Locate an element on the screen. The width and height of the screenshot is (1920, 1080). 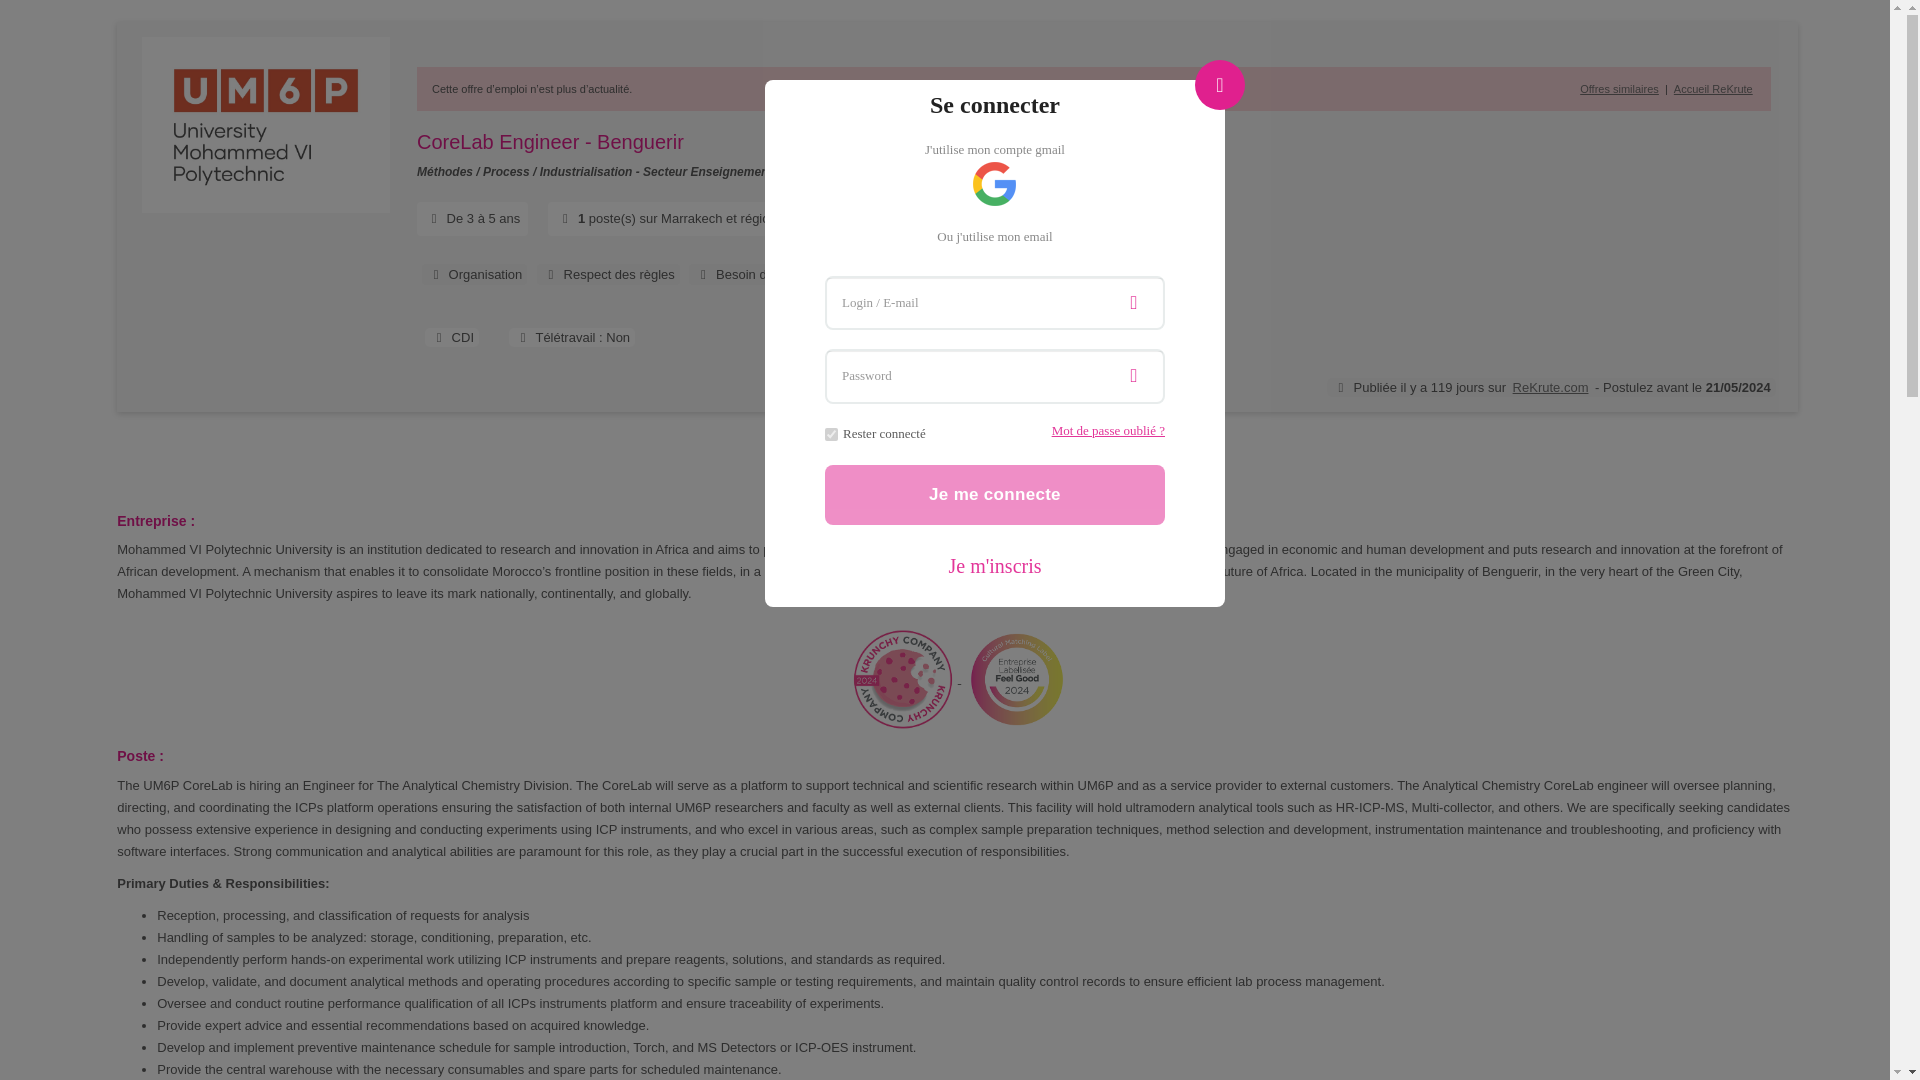
Accueil ReKrute is located at coordinates (1713, 89).